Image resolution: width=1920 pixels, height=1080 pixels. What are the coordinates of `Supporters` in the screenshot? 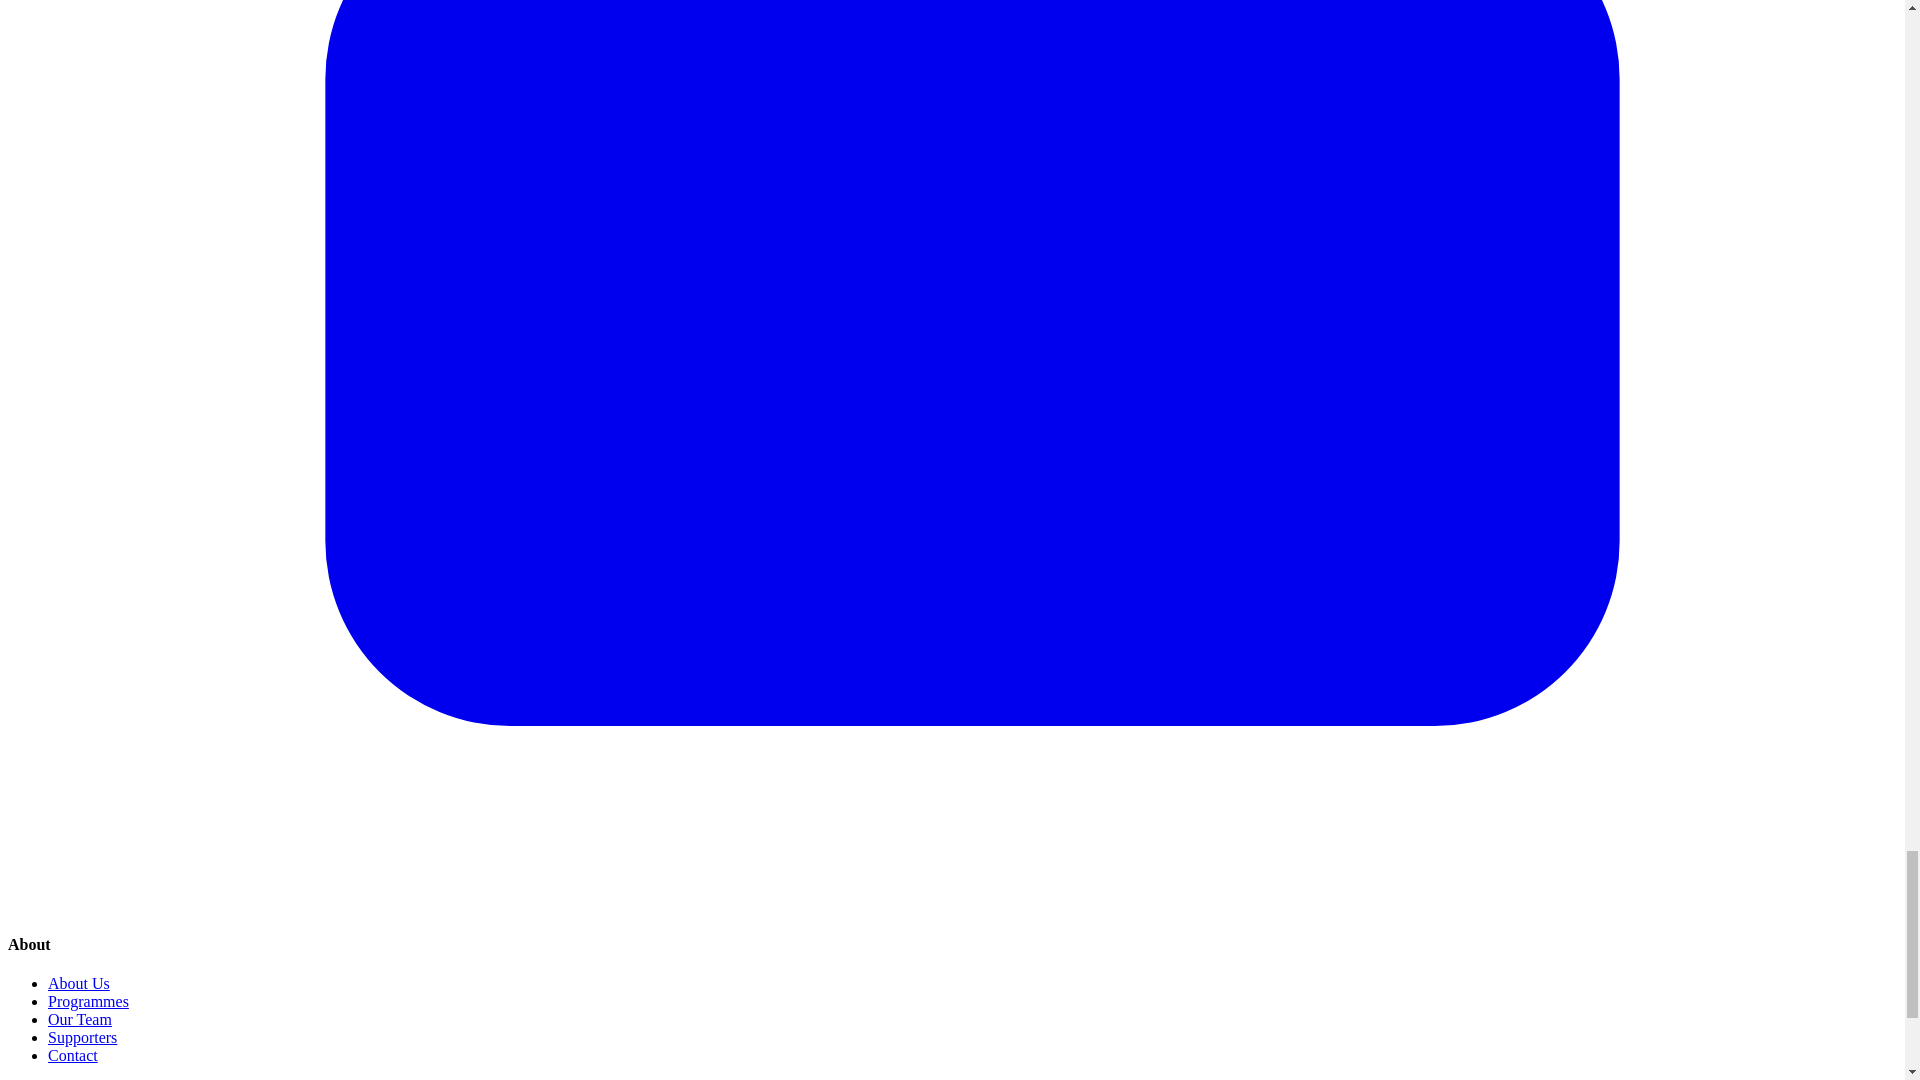 It's located at (82, 1038).